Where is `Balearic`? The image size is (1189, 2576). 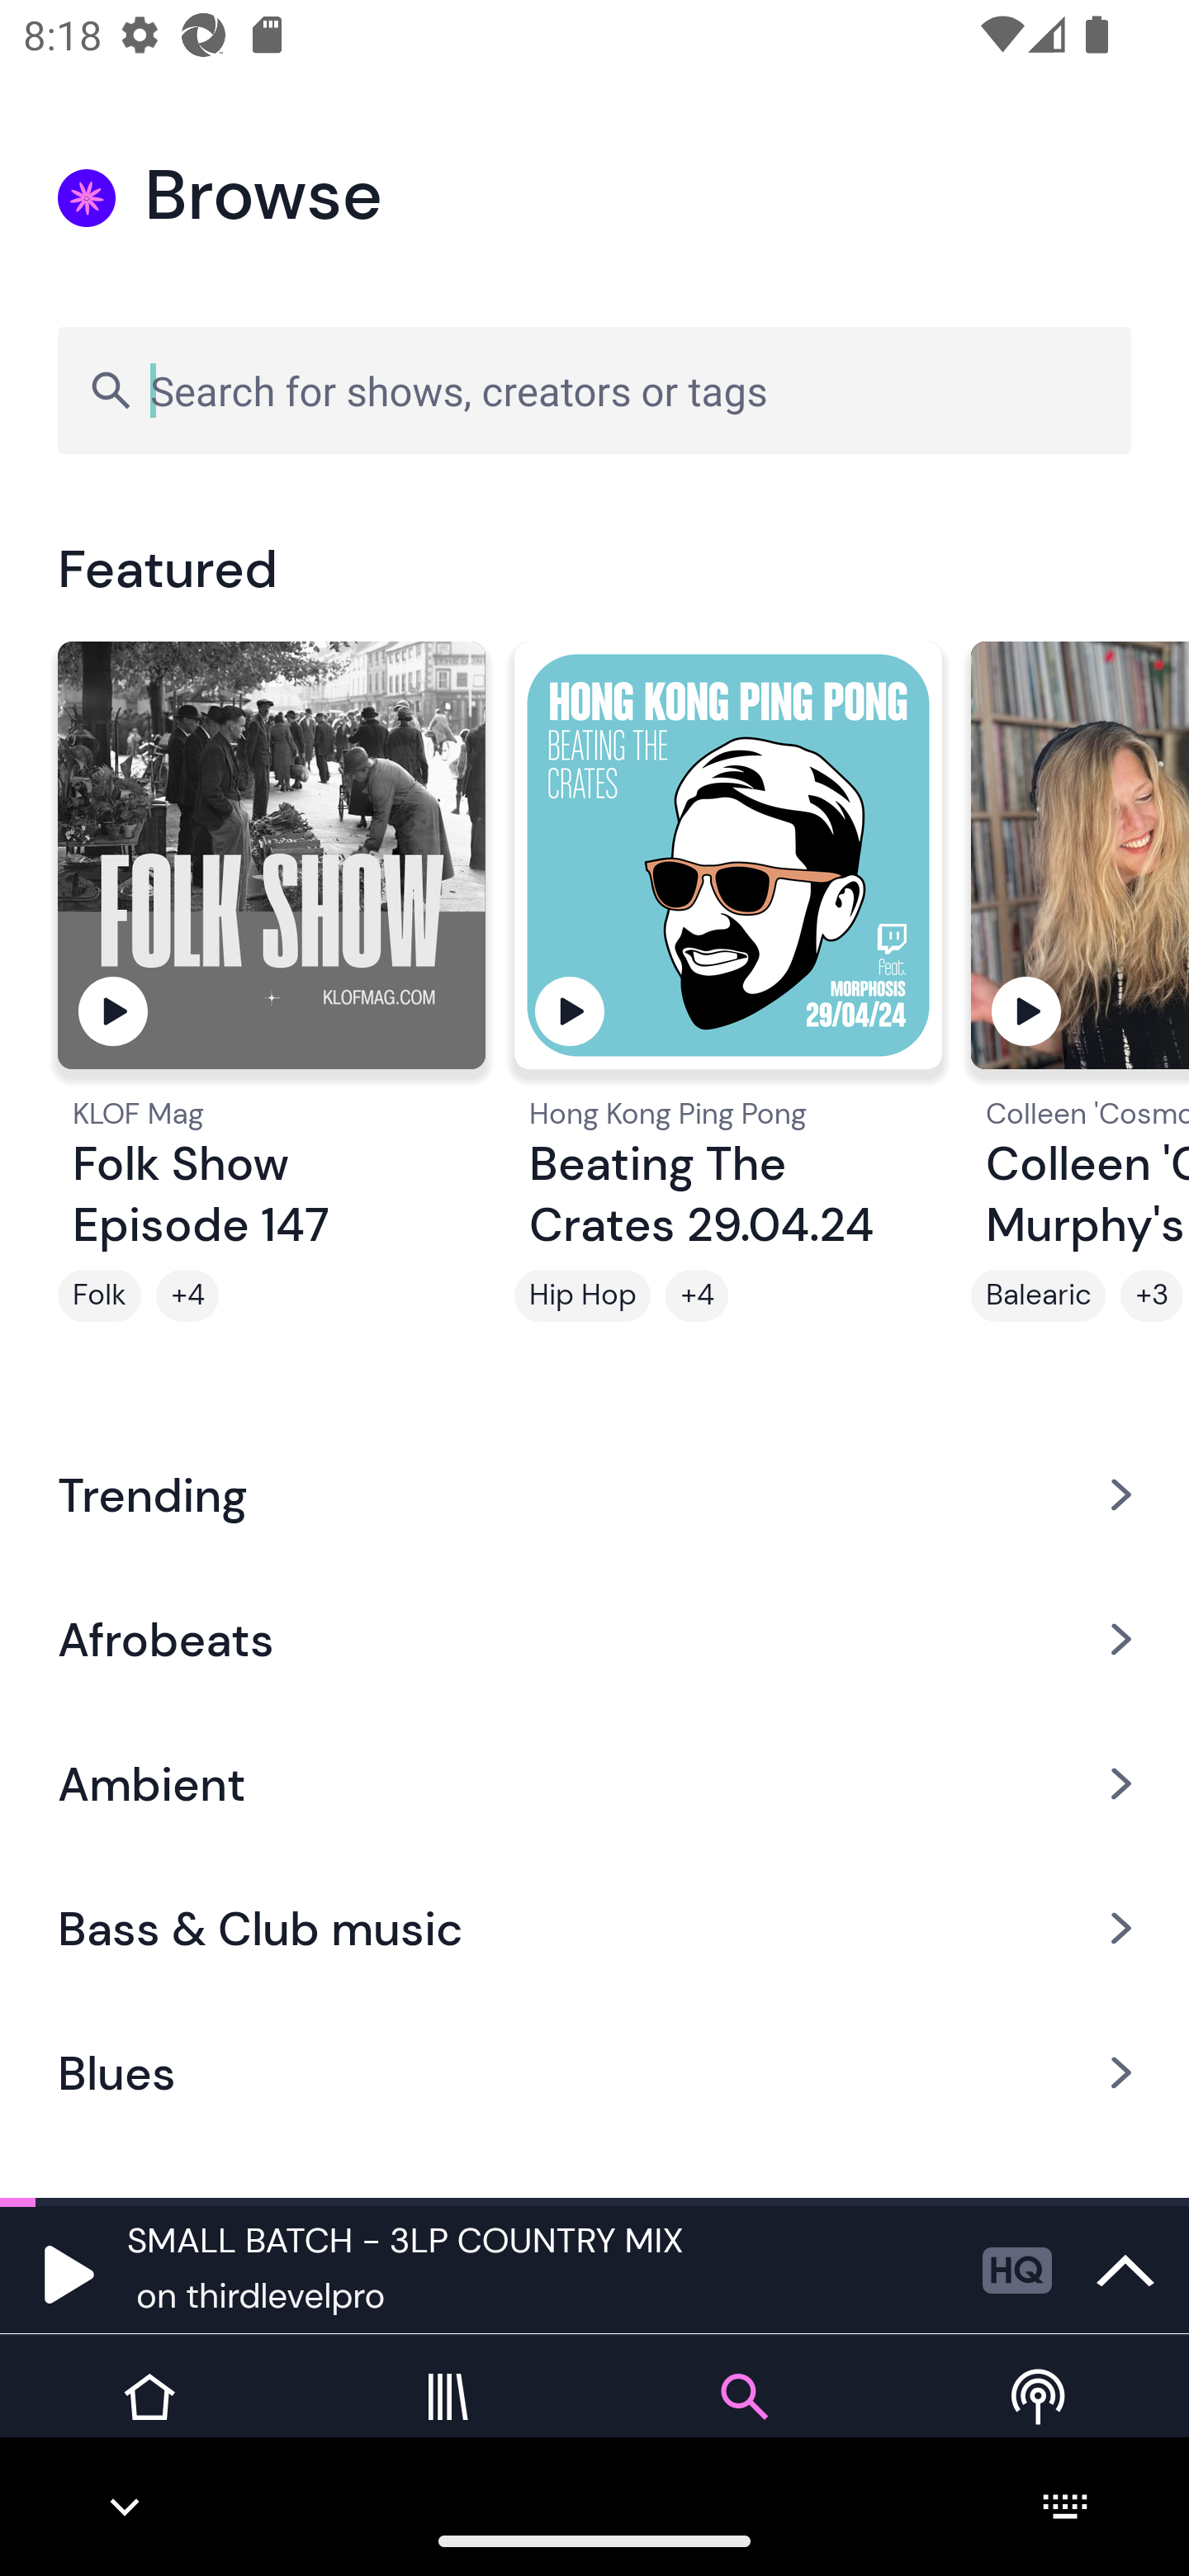 Balearic is located at coordinates (1039, 1295).